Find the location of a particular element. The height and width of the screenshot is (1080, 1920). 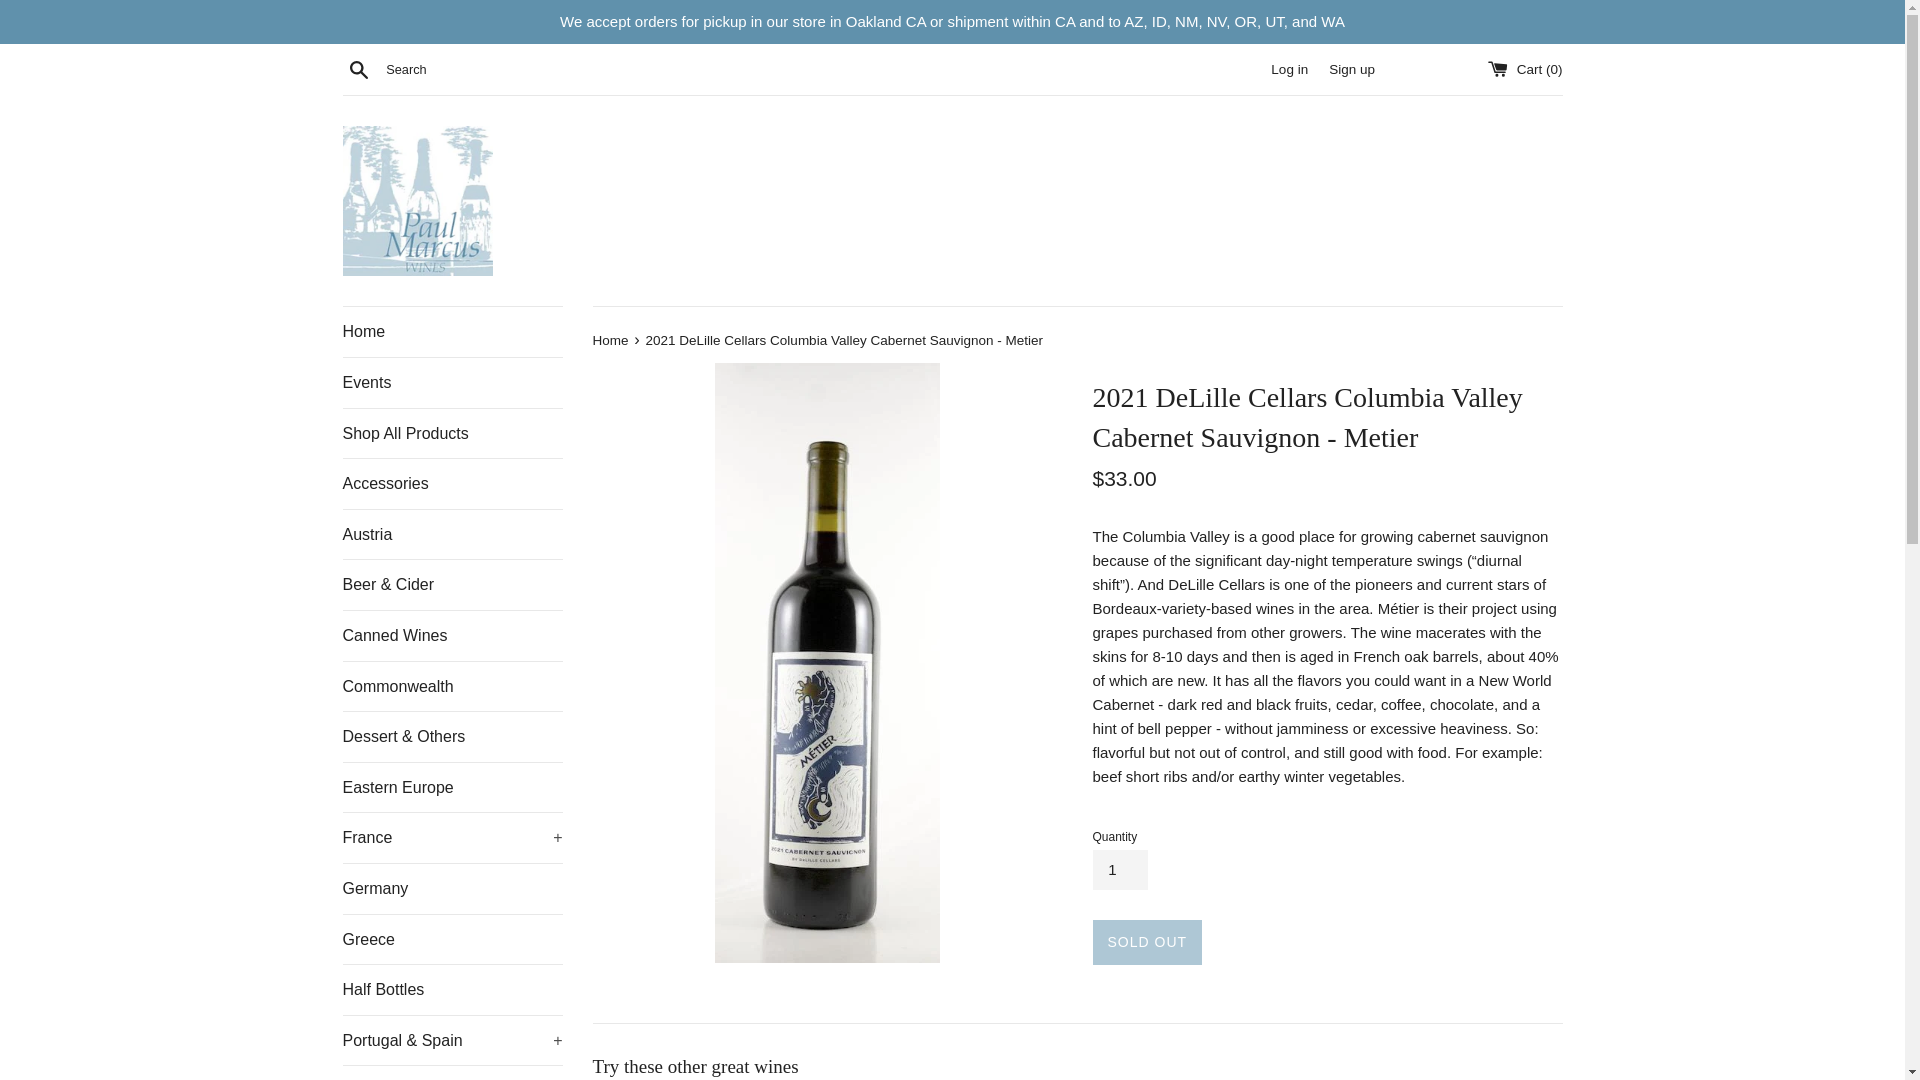

Back to the frontpage is located at coordinates (611, 340).